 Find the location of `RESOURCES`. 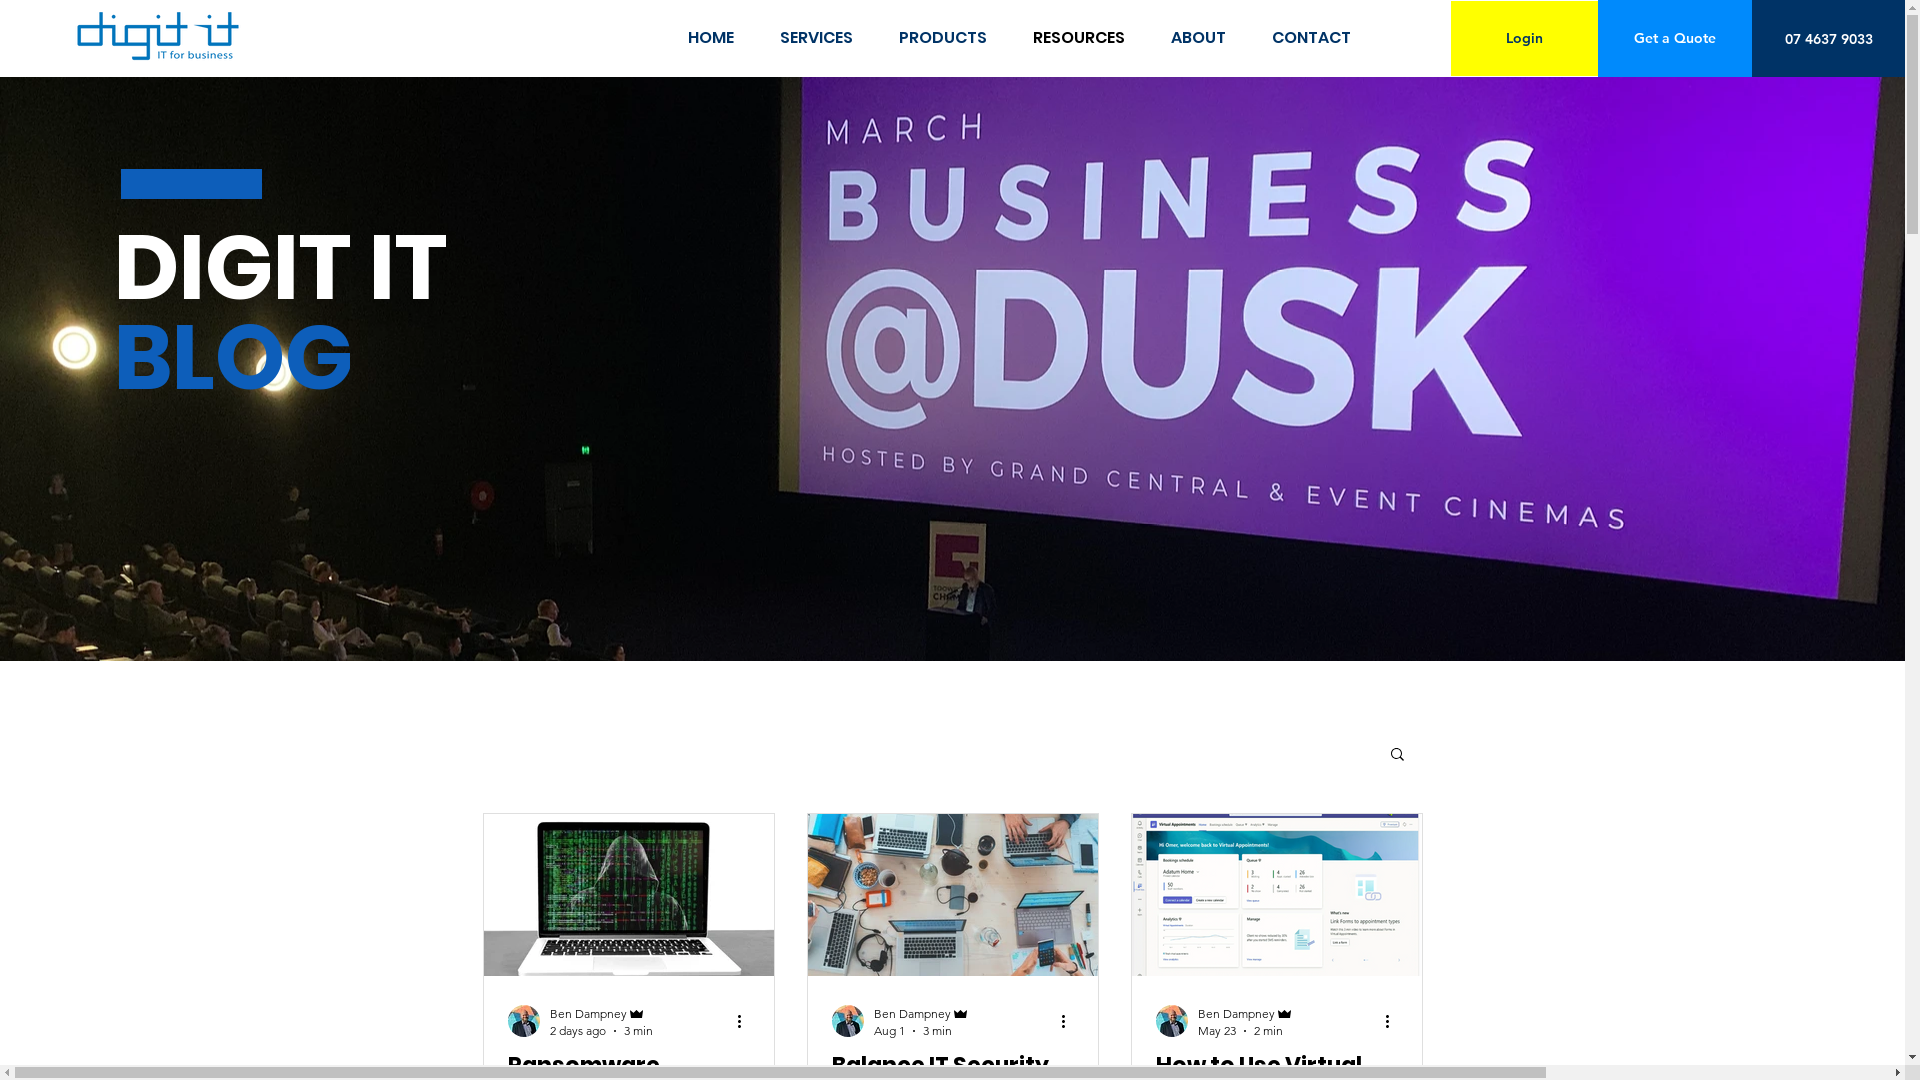

RESOURCES is located at coordinates (1078, 38).